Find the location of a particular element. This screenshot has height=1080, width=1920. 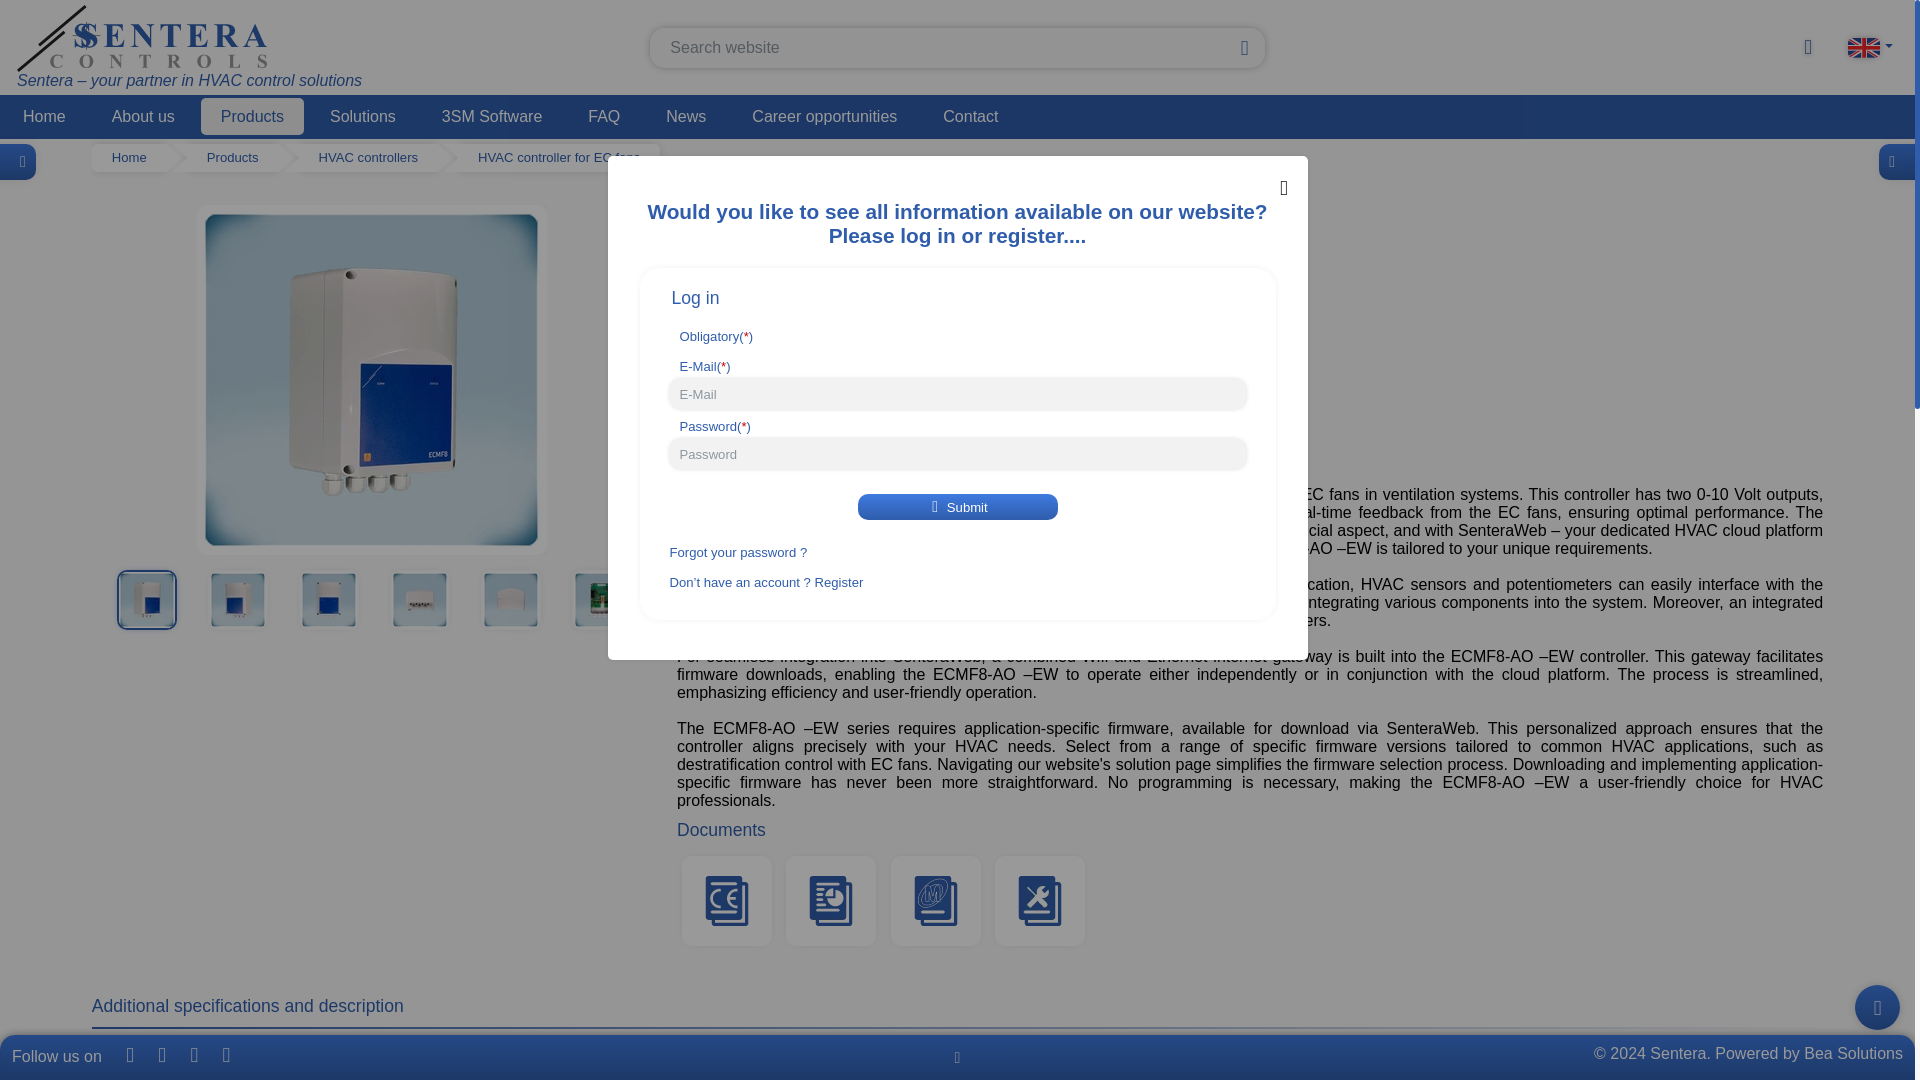

News is located at coordinates (685, 116).